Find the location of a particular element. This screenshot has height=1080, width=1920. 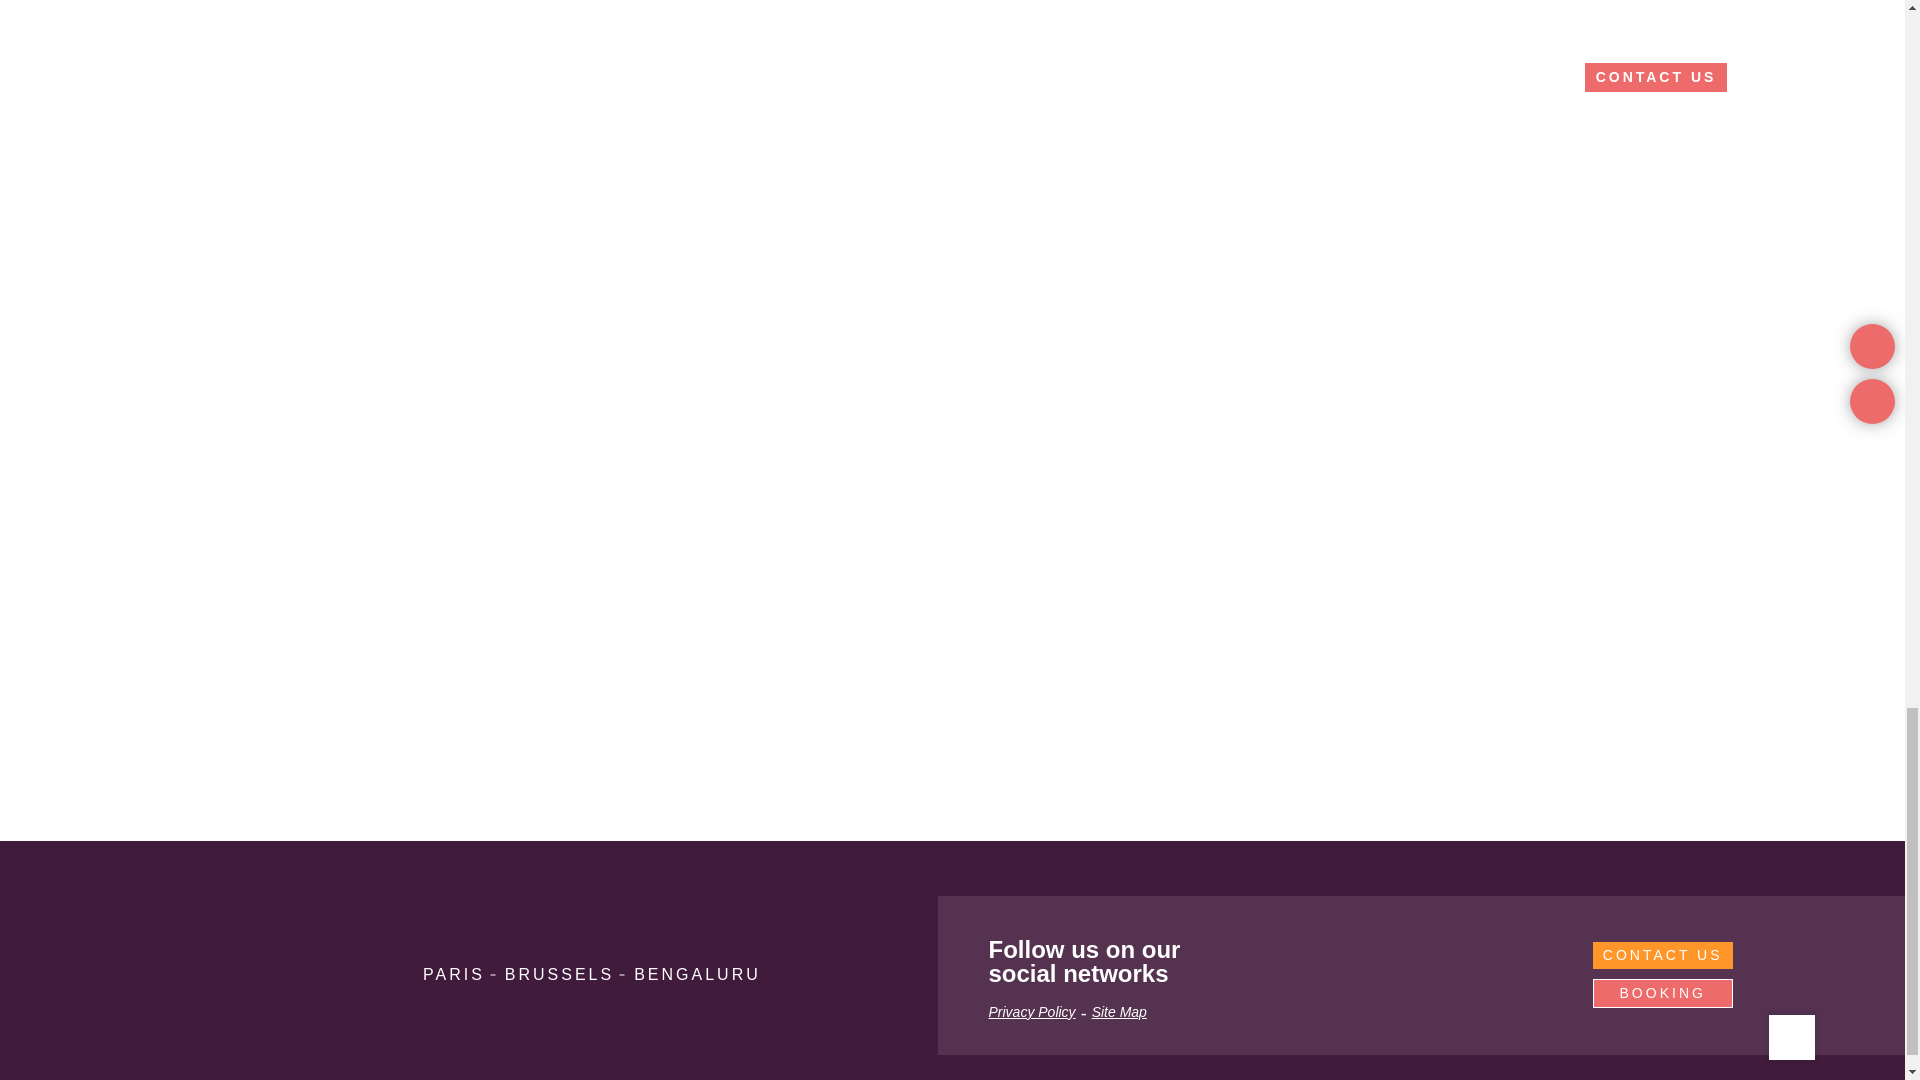

CONTACT US is located at coordinates (1663, 954).